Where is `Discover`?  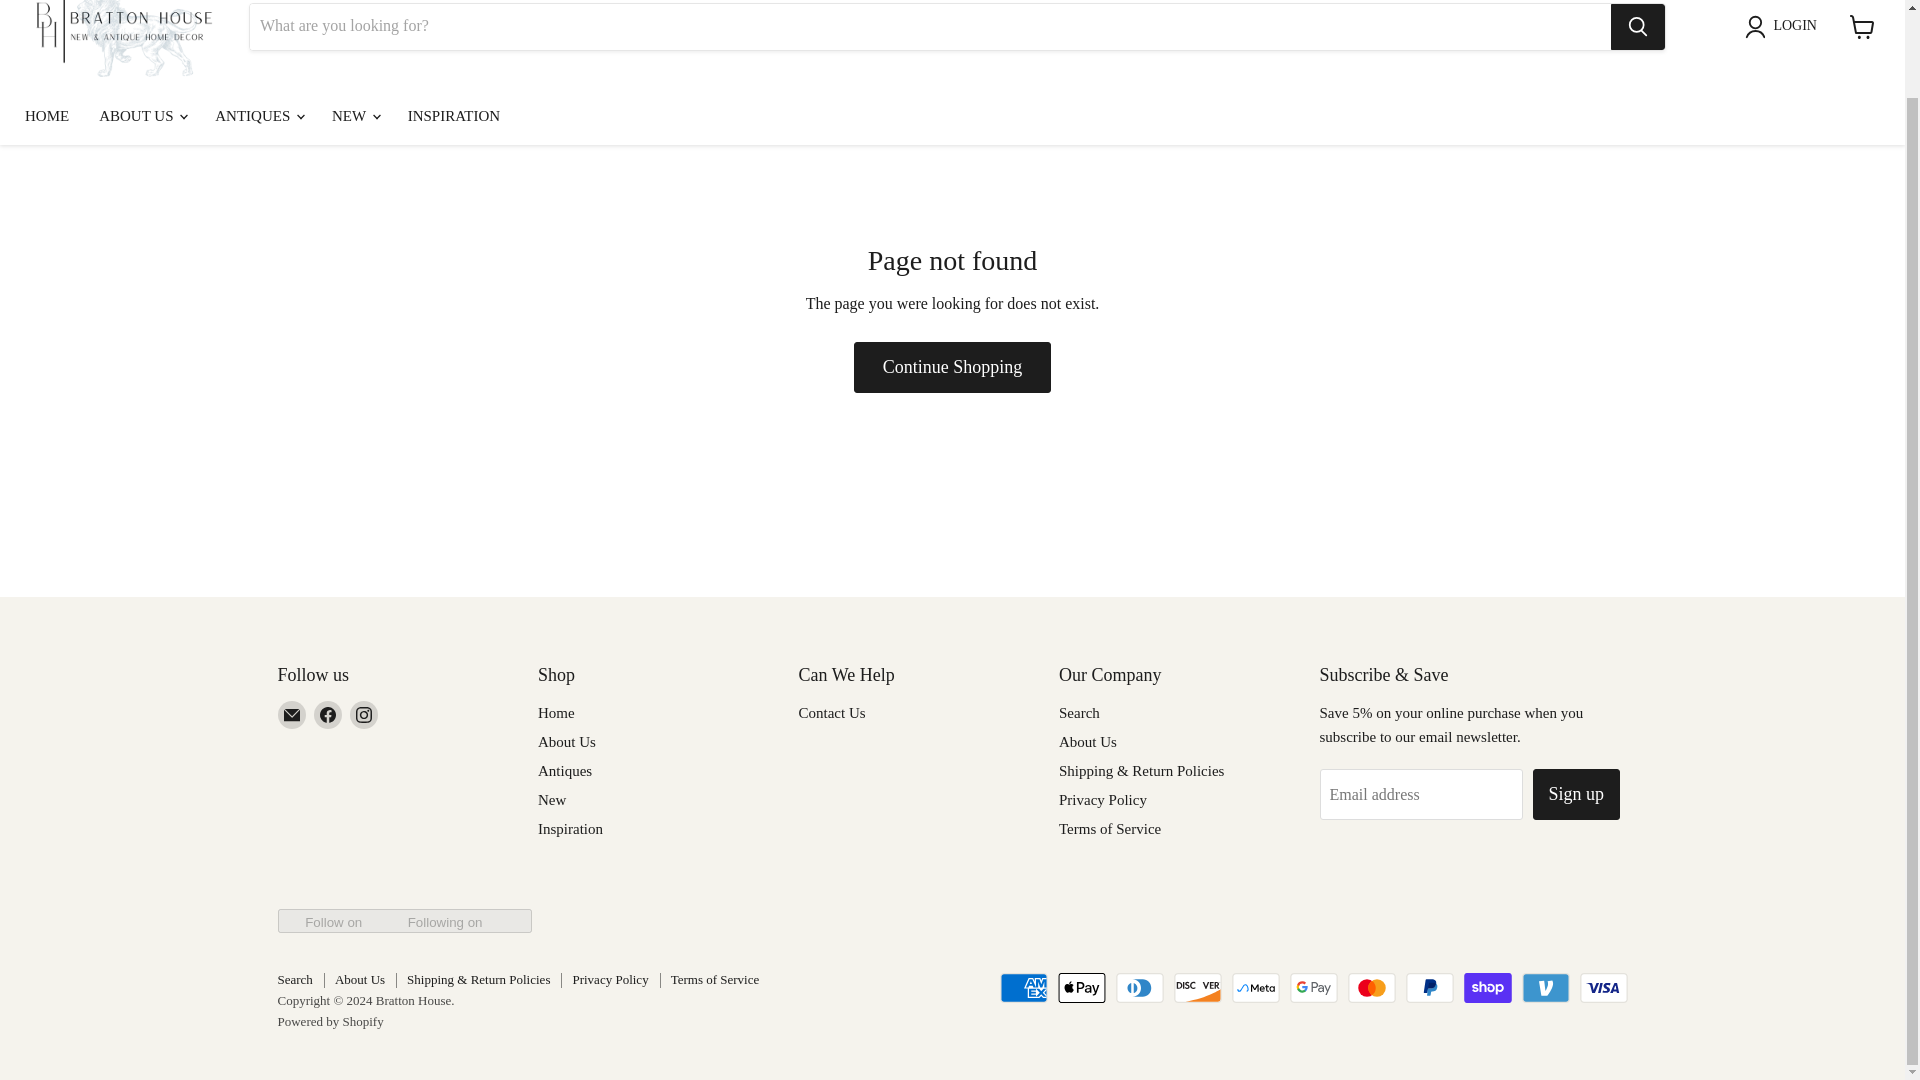 Discover is located at coordinates (1197, 988).